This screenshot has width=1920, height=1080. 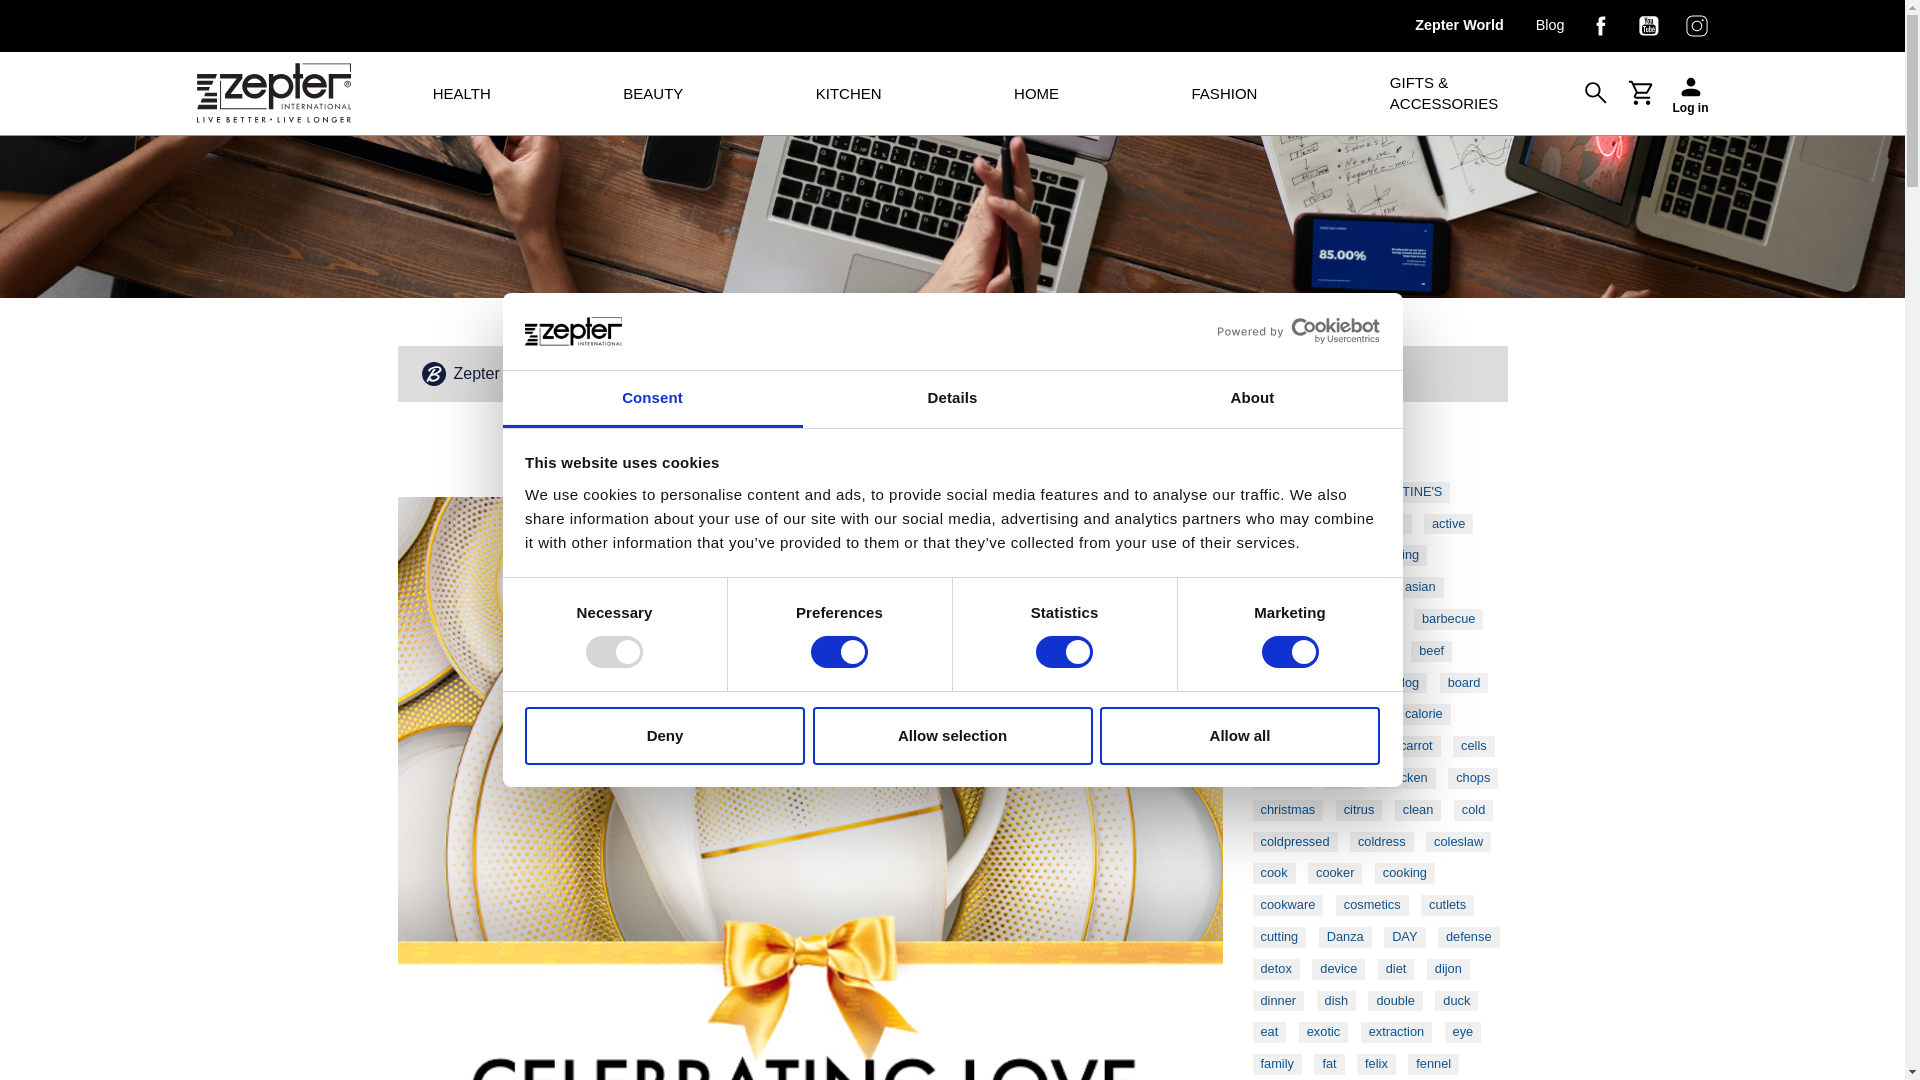 I want to click on About, so click(x=1252, y=399).